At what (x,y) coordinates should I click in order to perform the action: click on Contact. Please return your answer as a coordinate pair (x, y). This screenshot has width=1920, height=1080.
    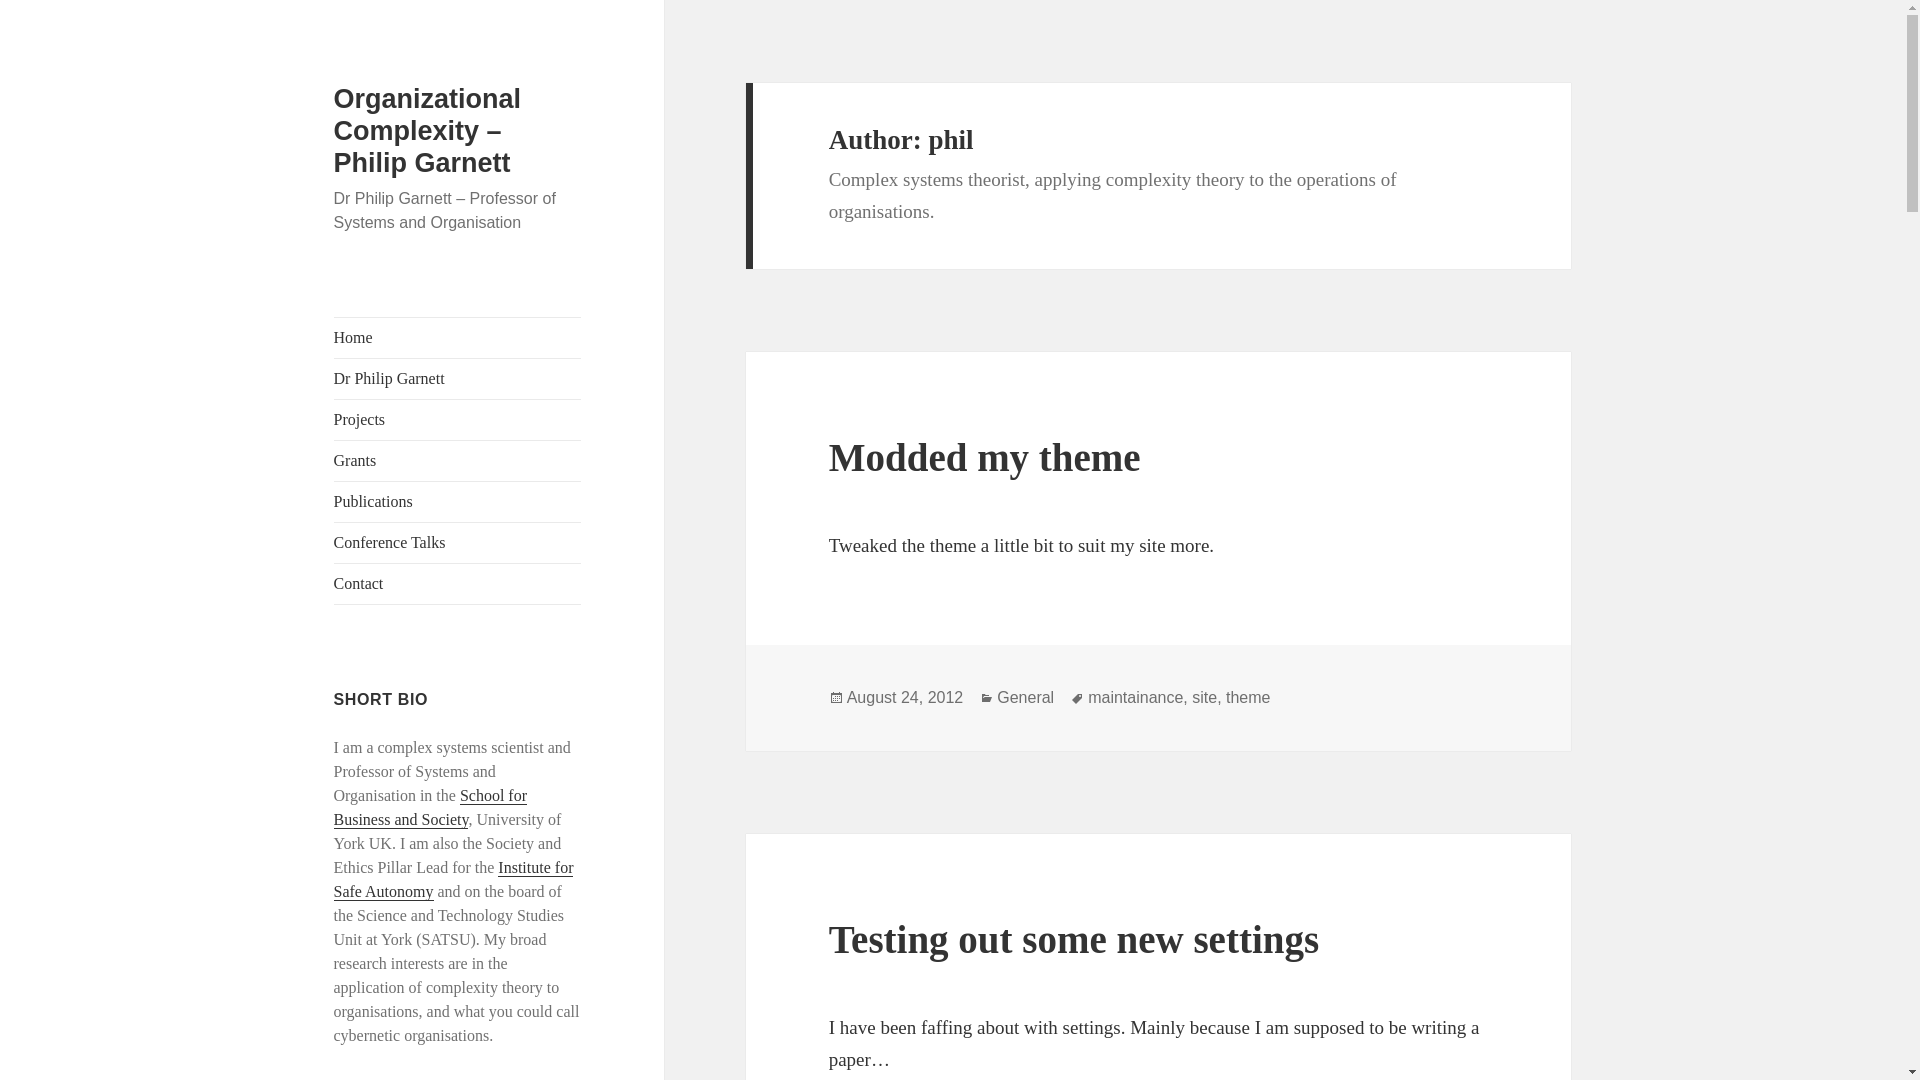
    Looking at the image, I should click on (458, 583).